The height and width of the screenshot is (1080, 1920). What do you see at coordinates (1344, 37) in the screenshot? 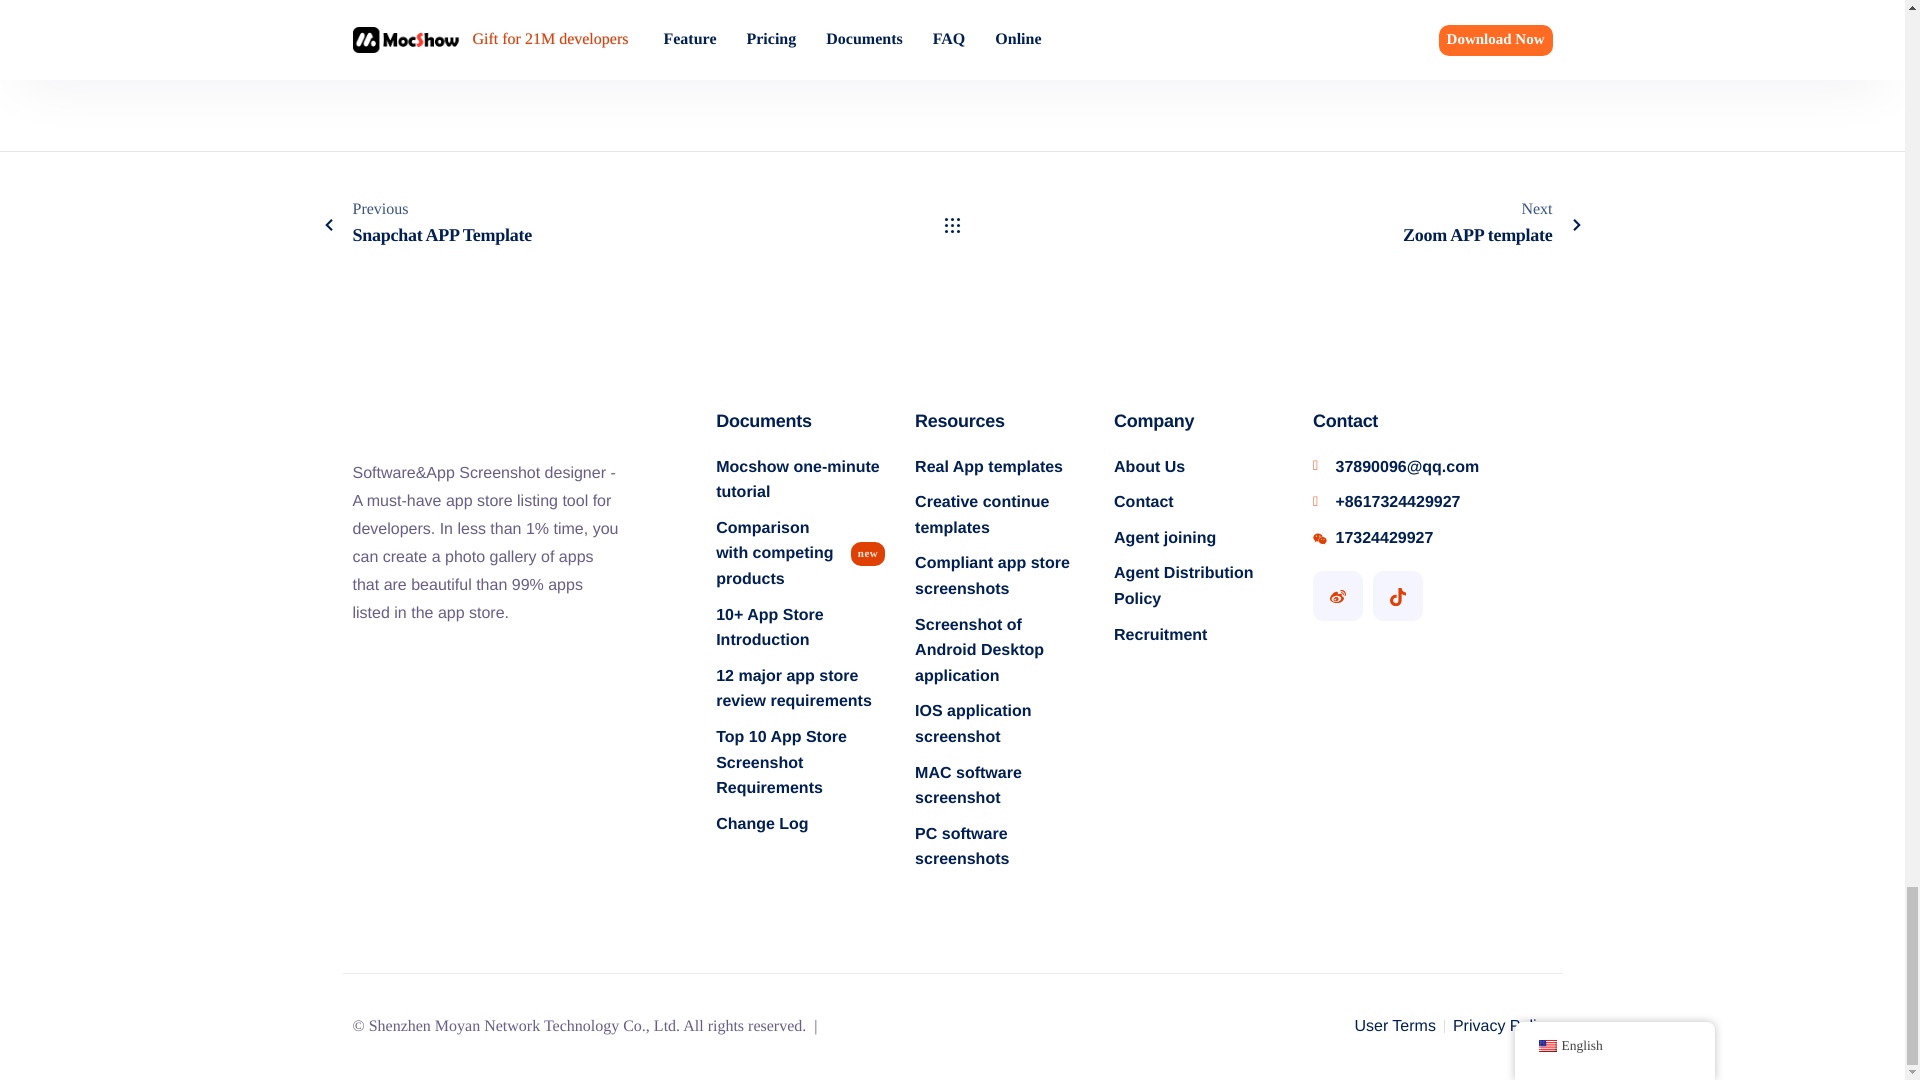
I see `Taio APP template` at bounding box center [1344, 37].